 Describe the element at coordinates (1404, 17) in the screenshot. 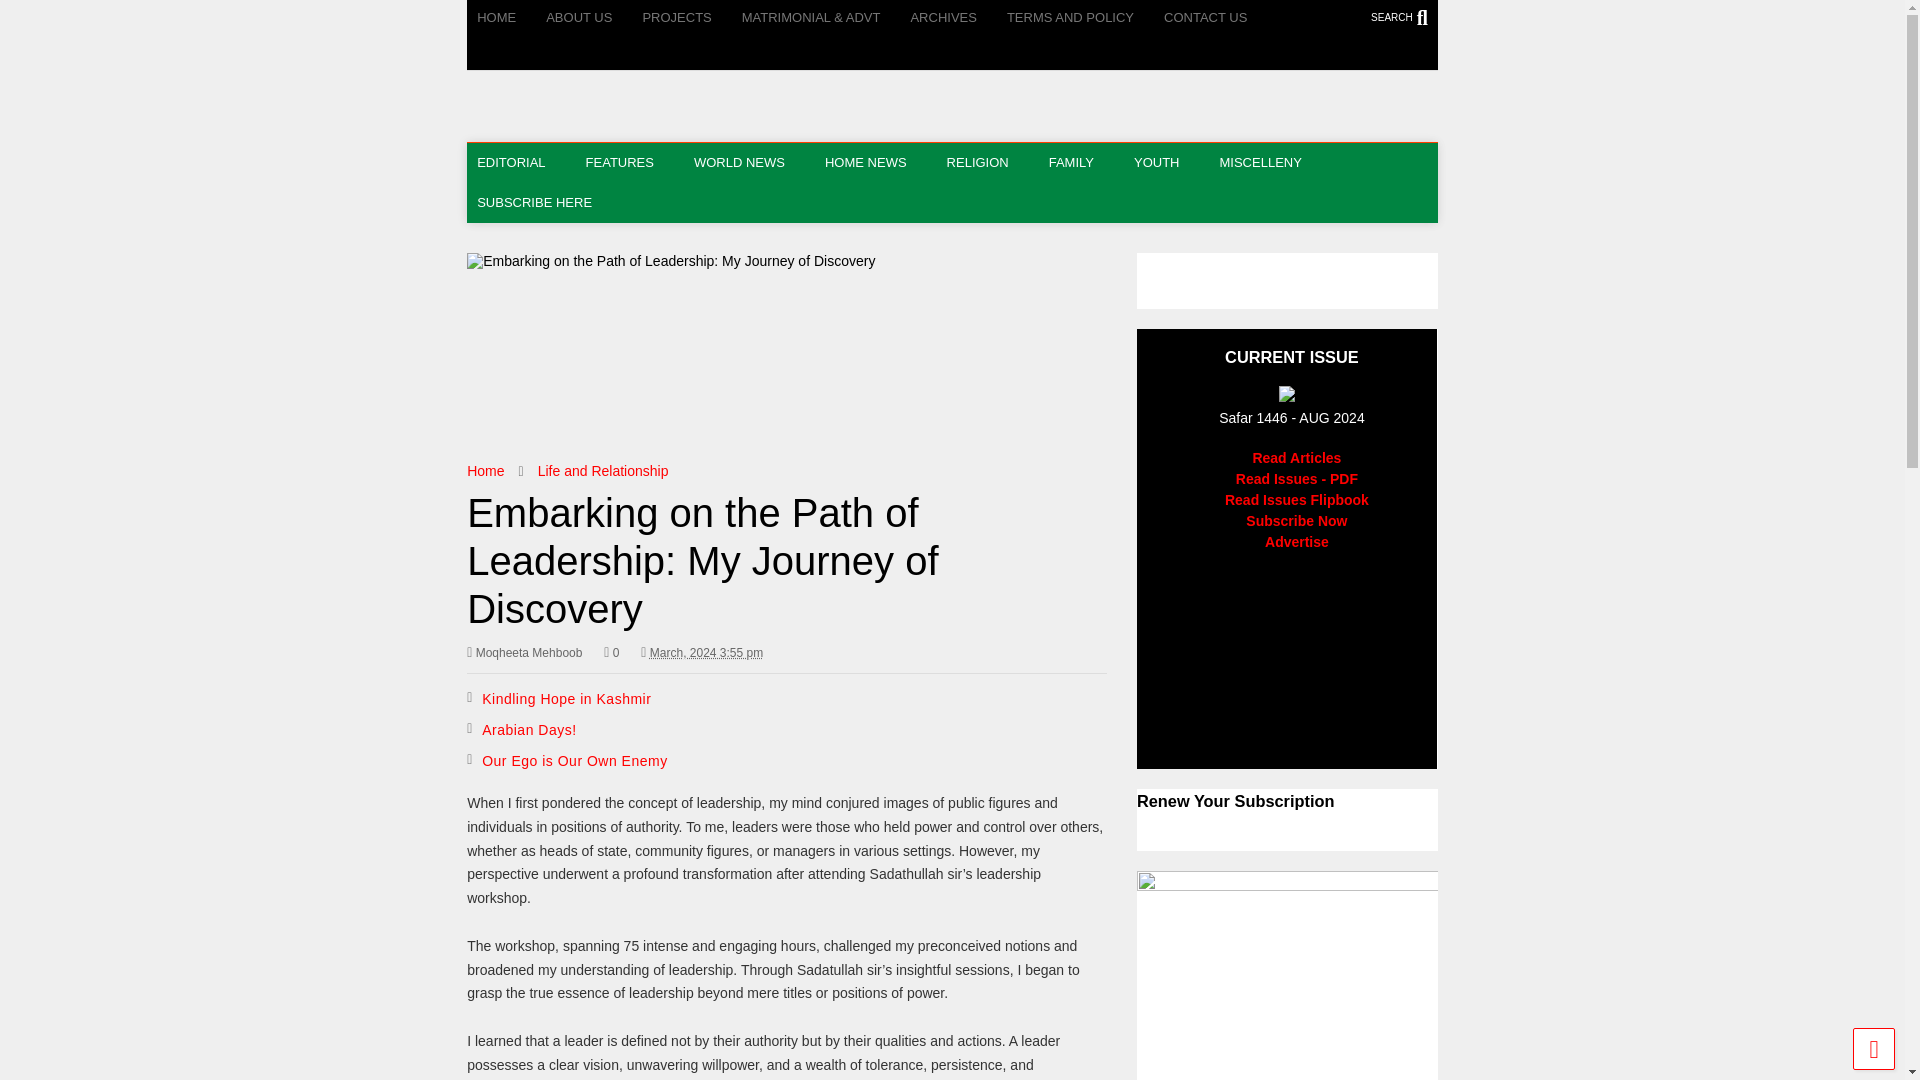

I see `SEARCH` at that location.